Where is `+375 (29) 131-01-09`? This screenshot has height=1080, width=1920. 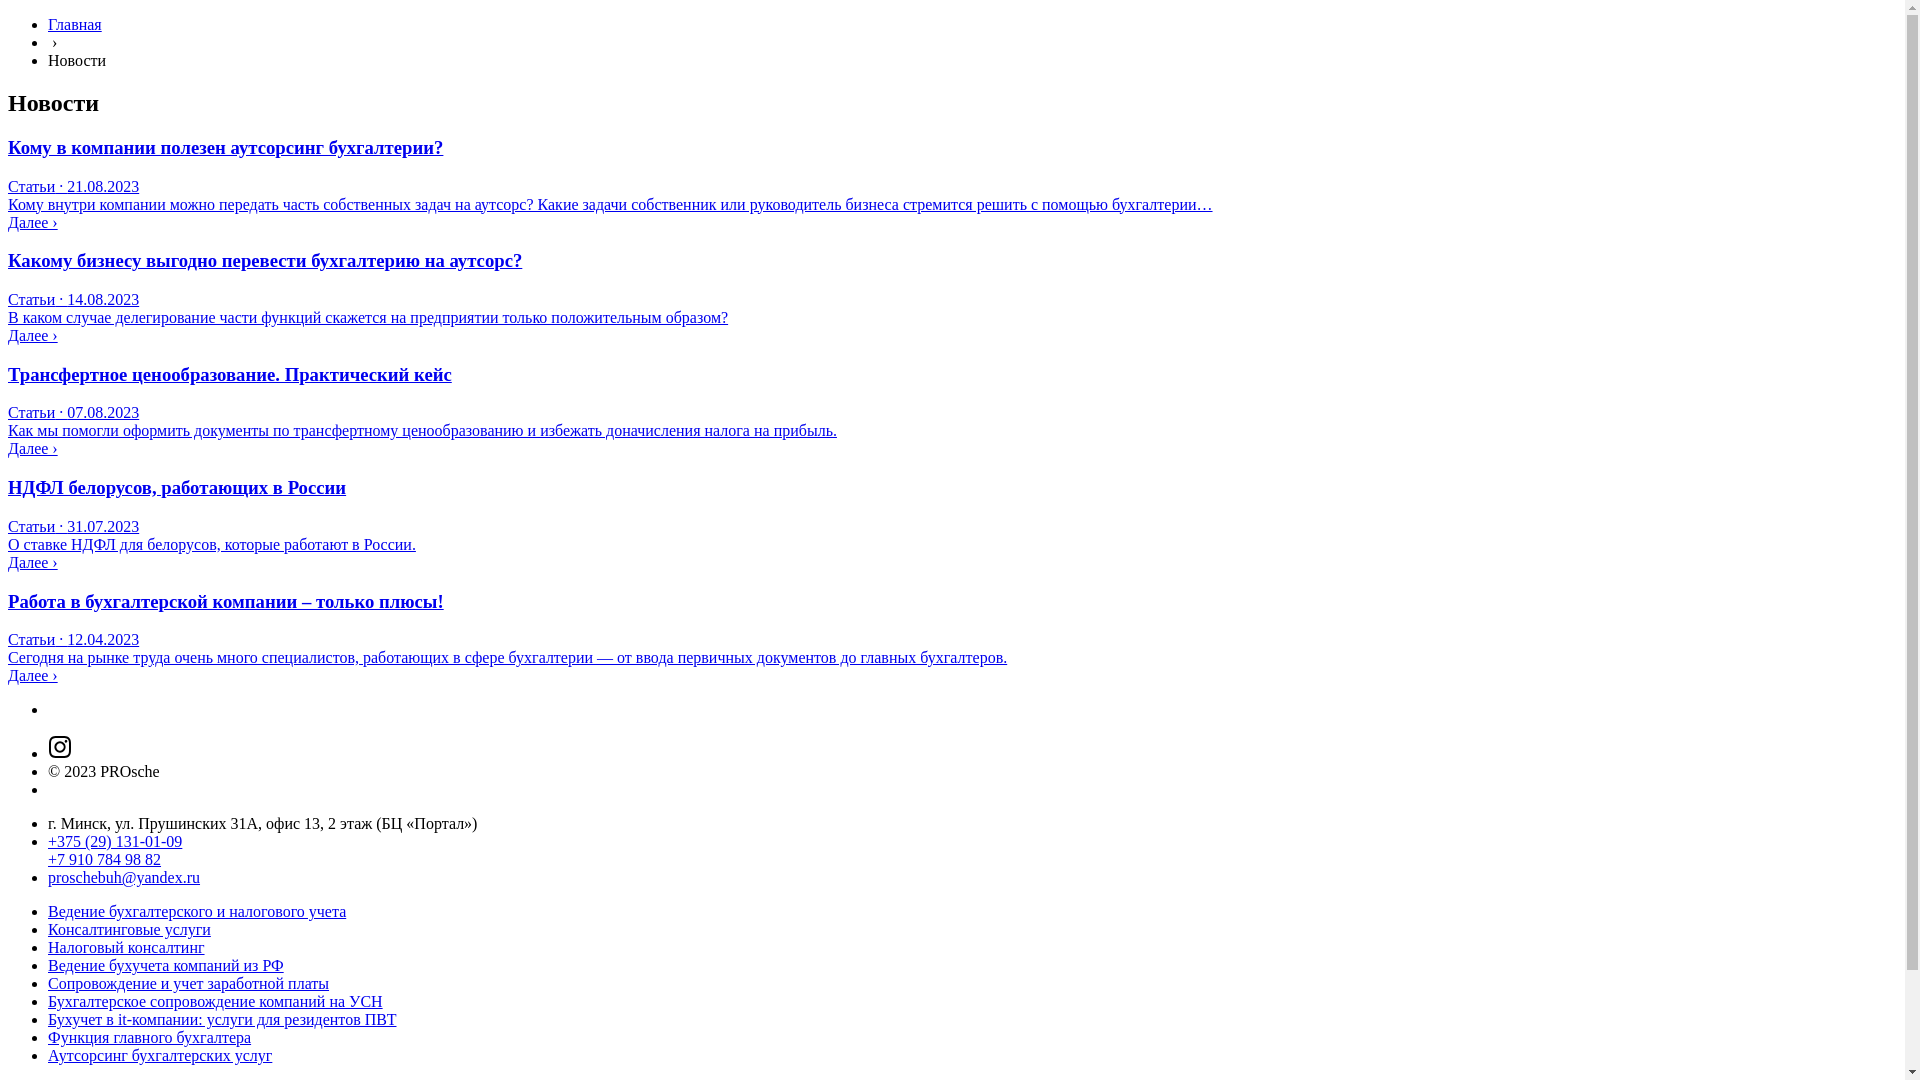
+375 (29) 131-01-09 is located at coordinates (115, 842).